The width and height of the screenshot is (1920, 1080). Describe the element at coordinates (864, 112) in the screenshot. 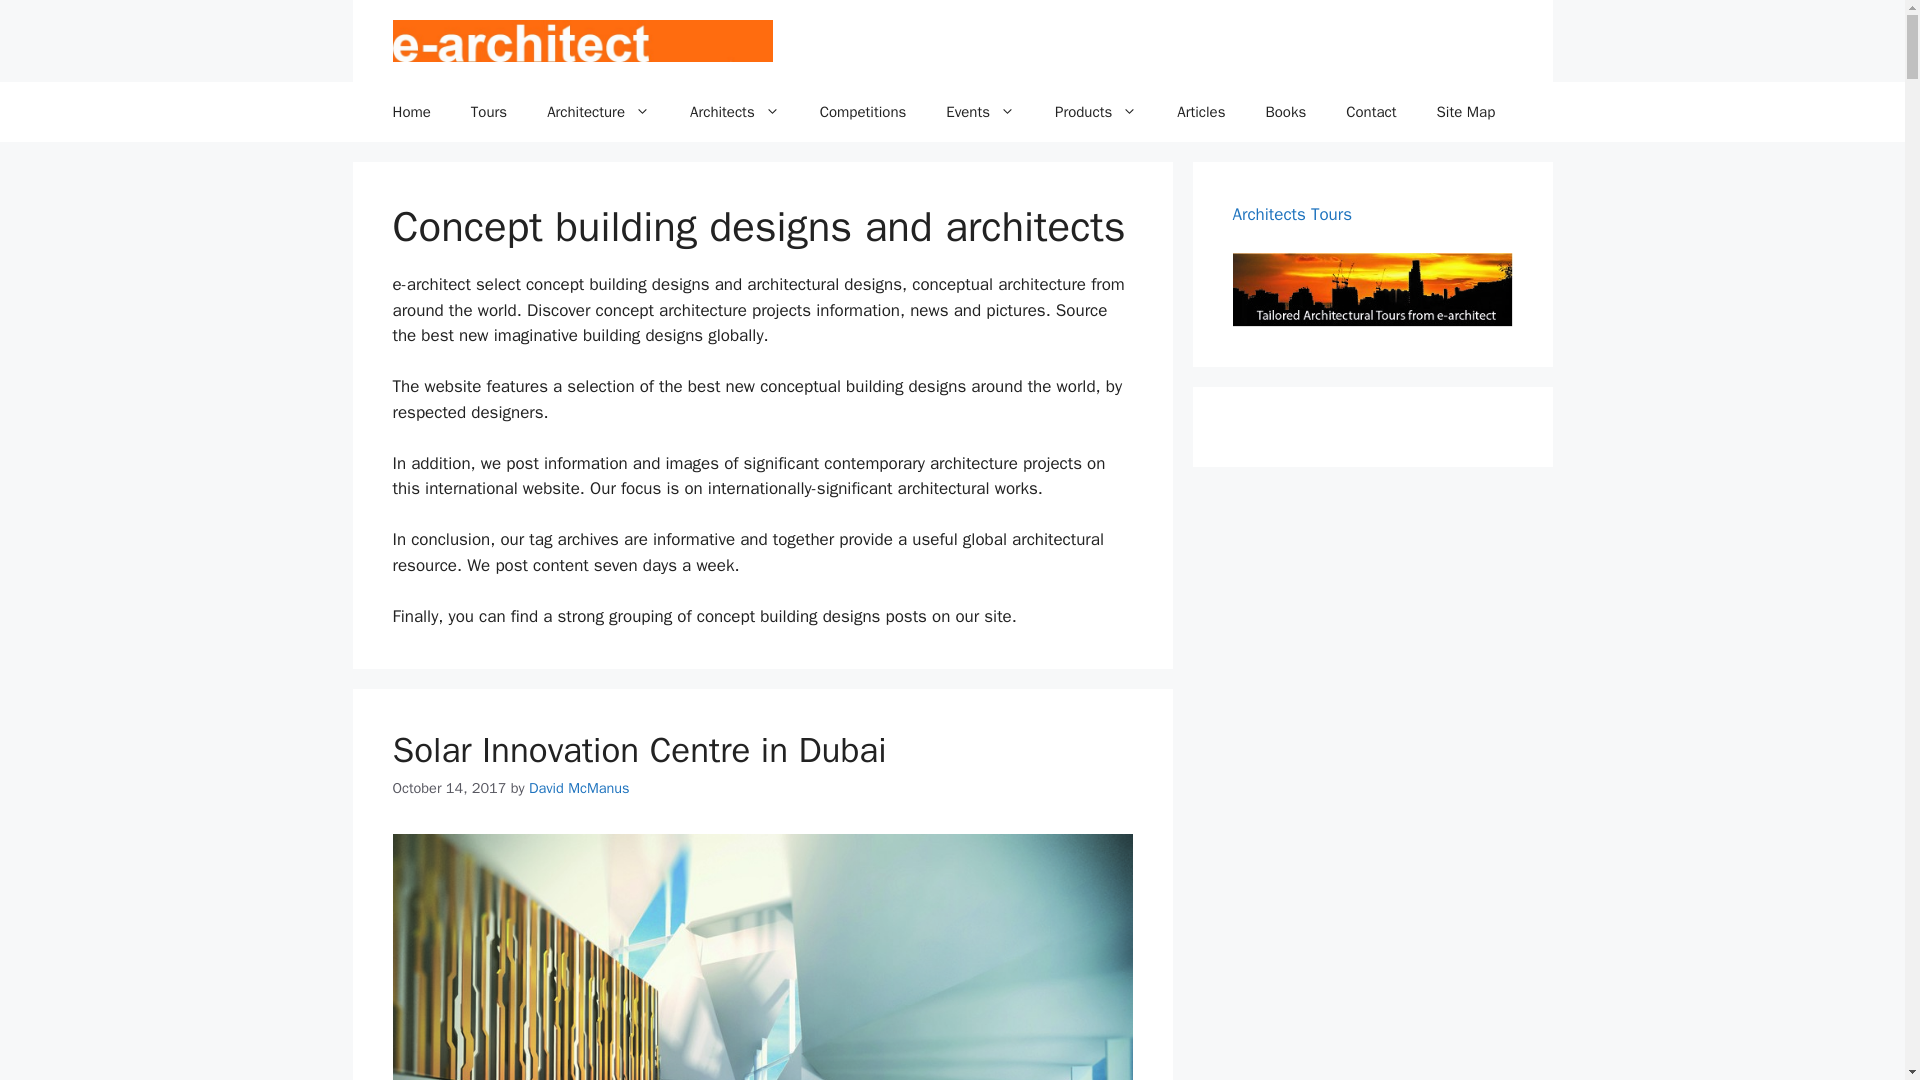

I see `Competitions` at that location.